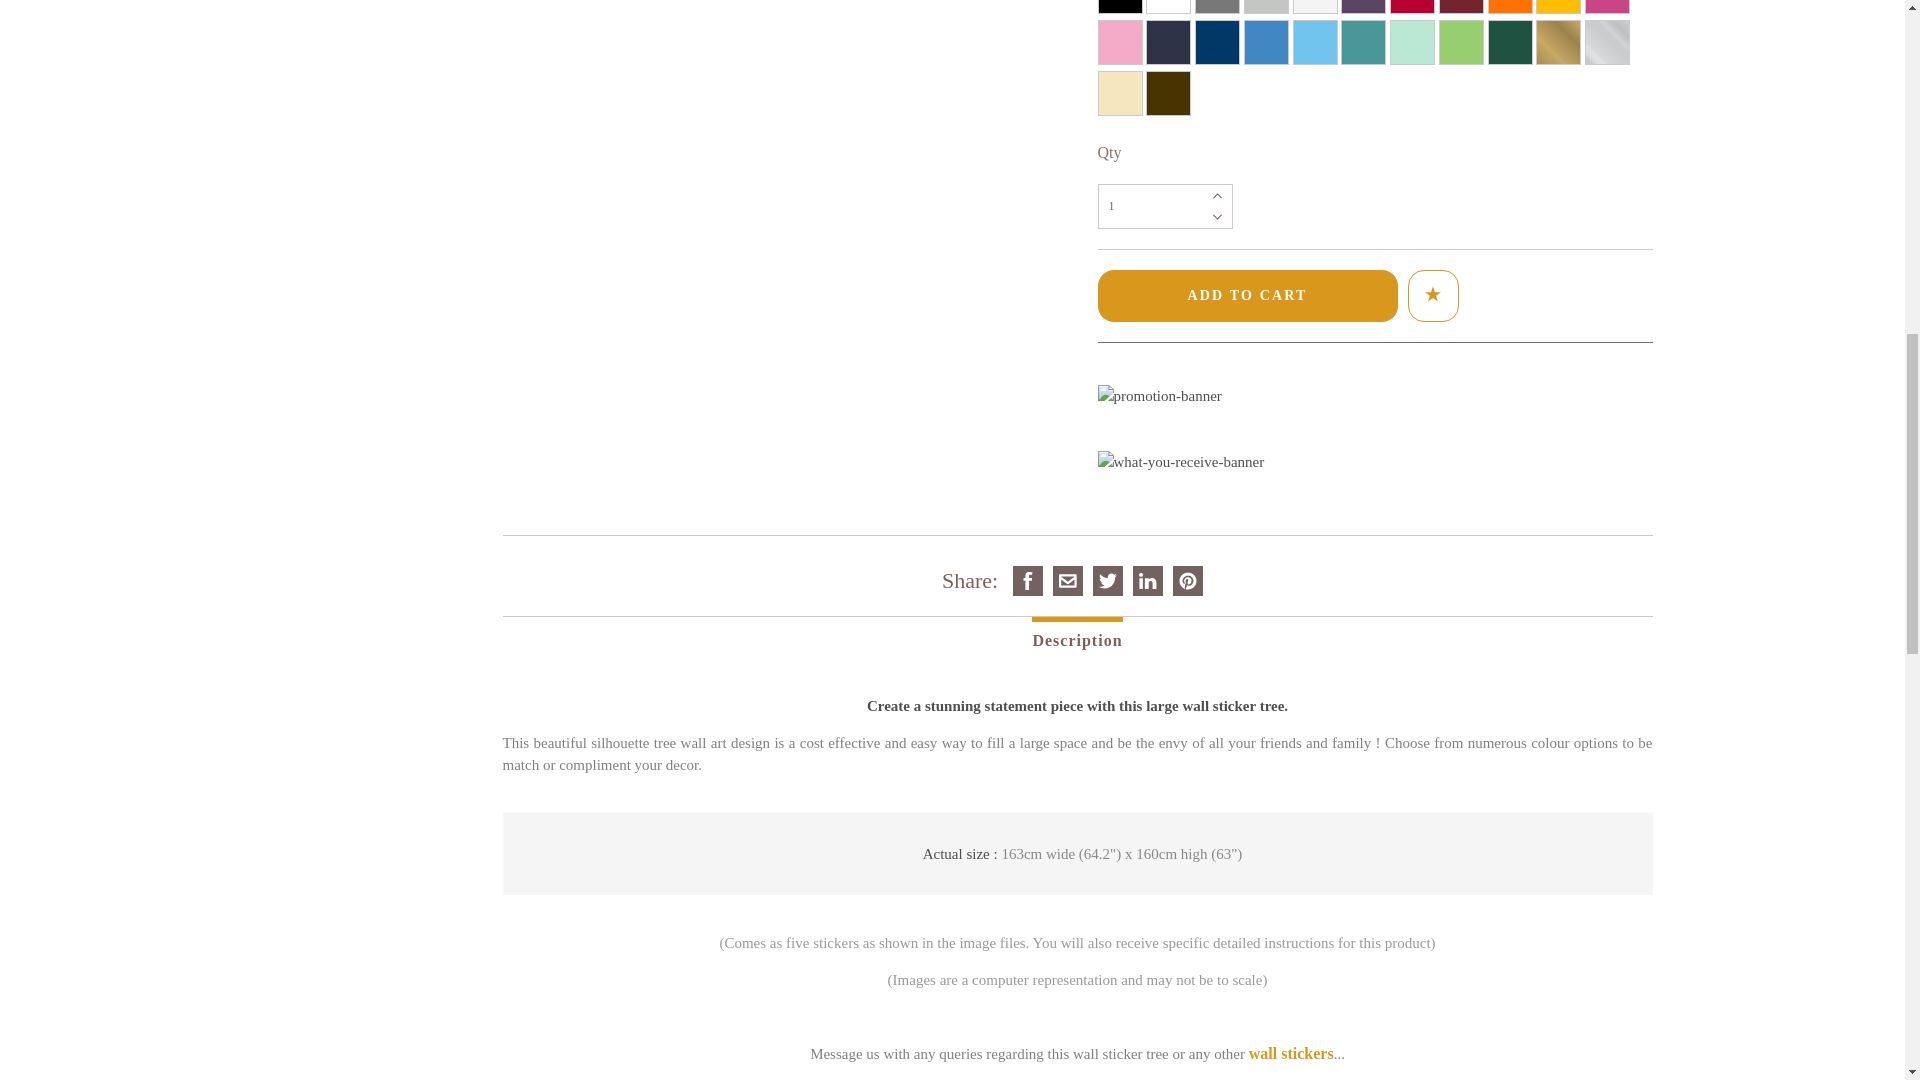 This screenshot has height=1080, width=1920. What do you see at coordinates (1248, 296) in the screenshot?
I see `Add To Cart` at bounding box center [1248, 296].